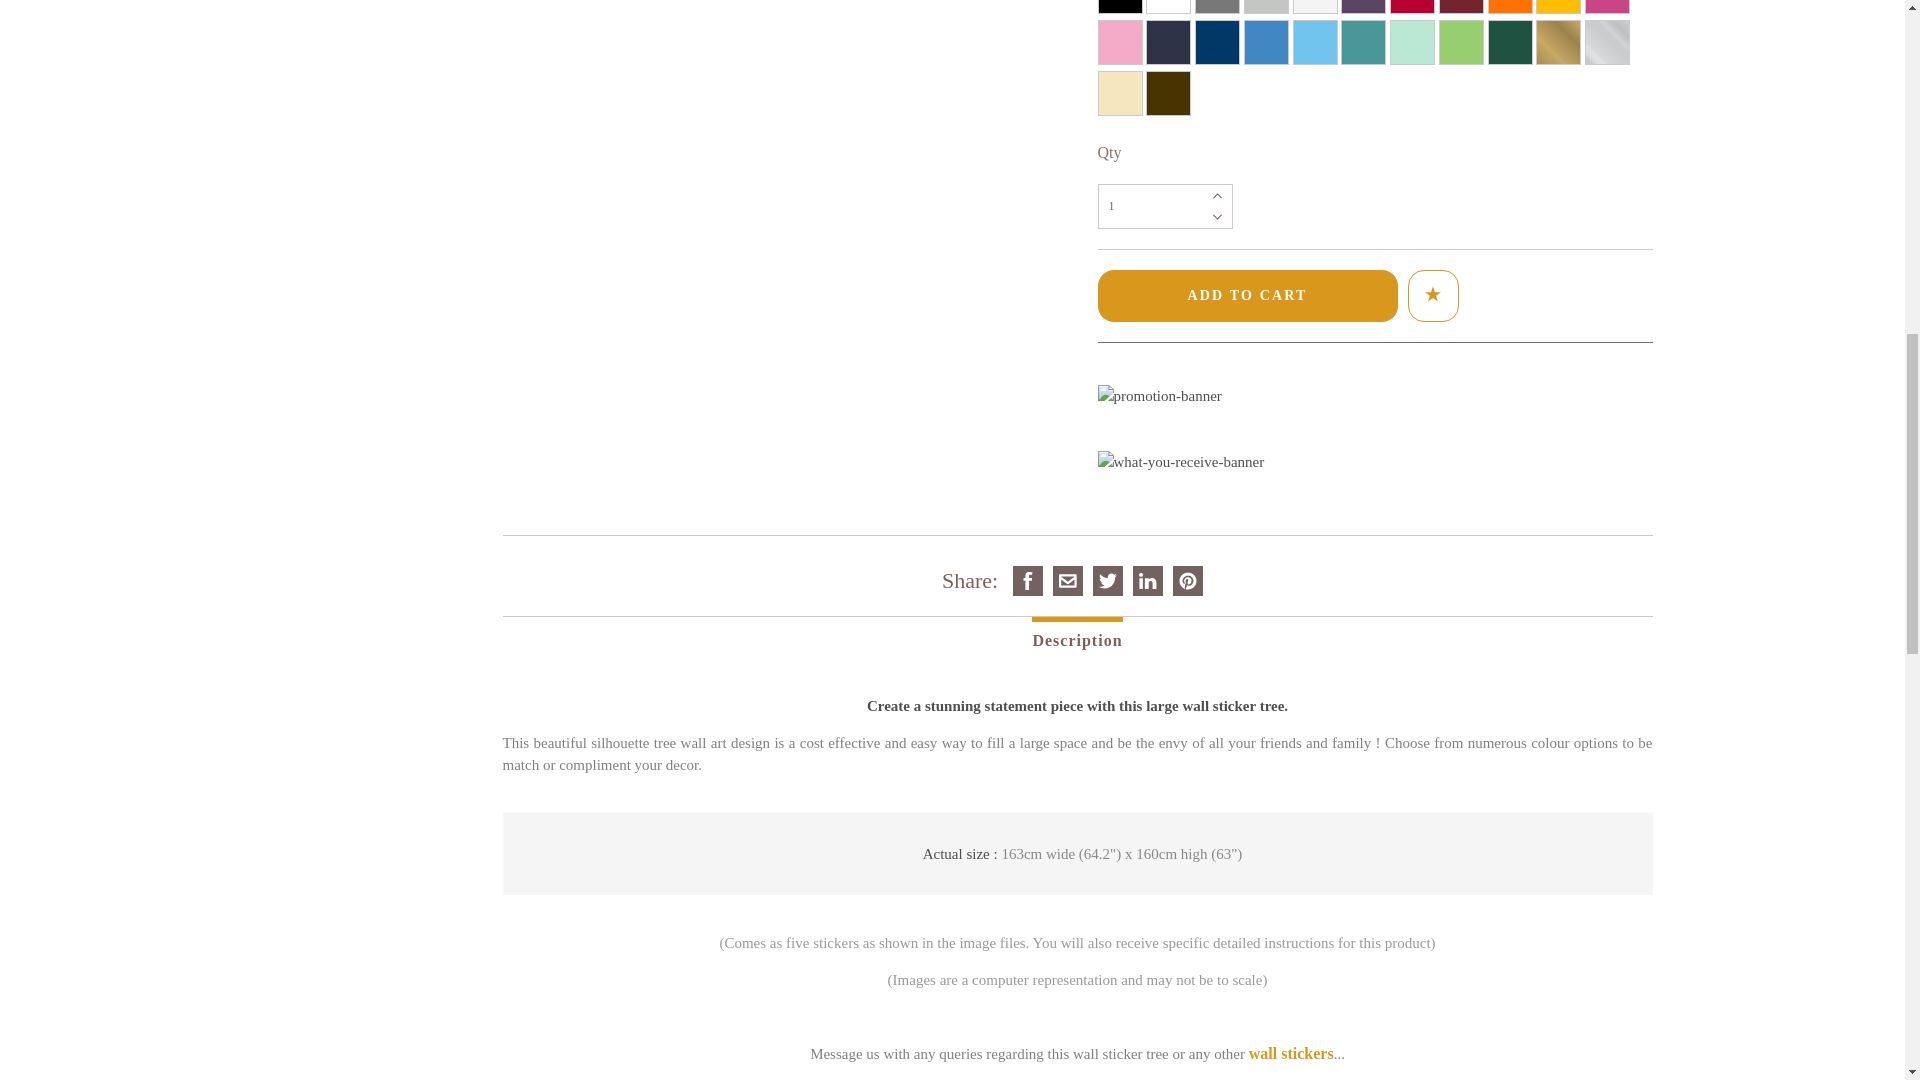 This screenshot has height=1080, width=1920. What do you see at coordinates (1248, 296) in the screenshot?
I see `Add To Cart` at bounding box center [1248, 296].